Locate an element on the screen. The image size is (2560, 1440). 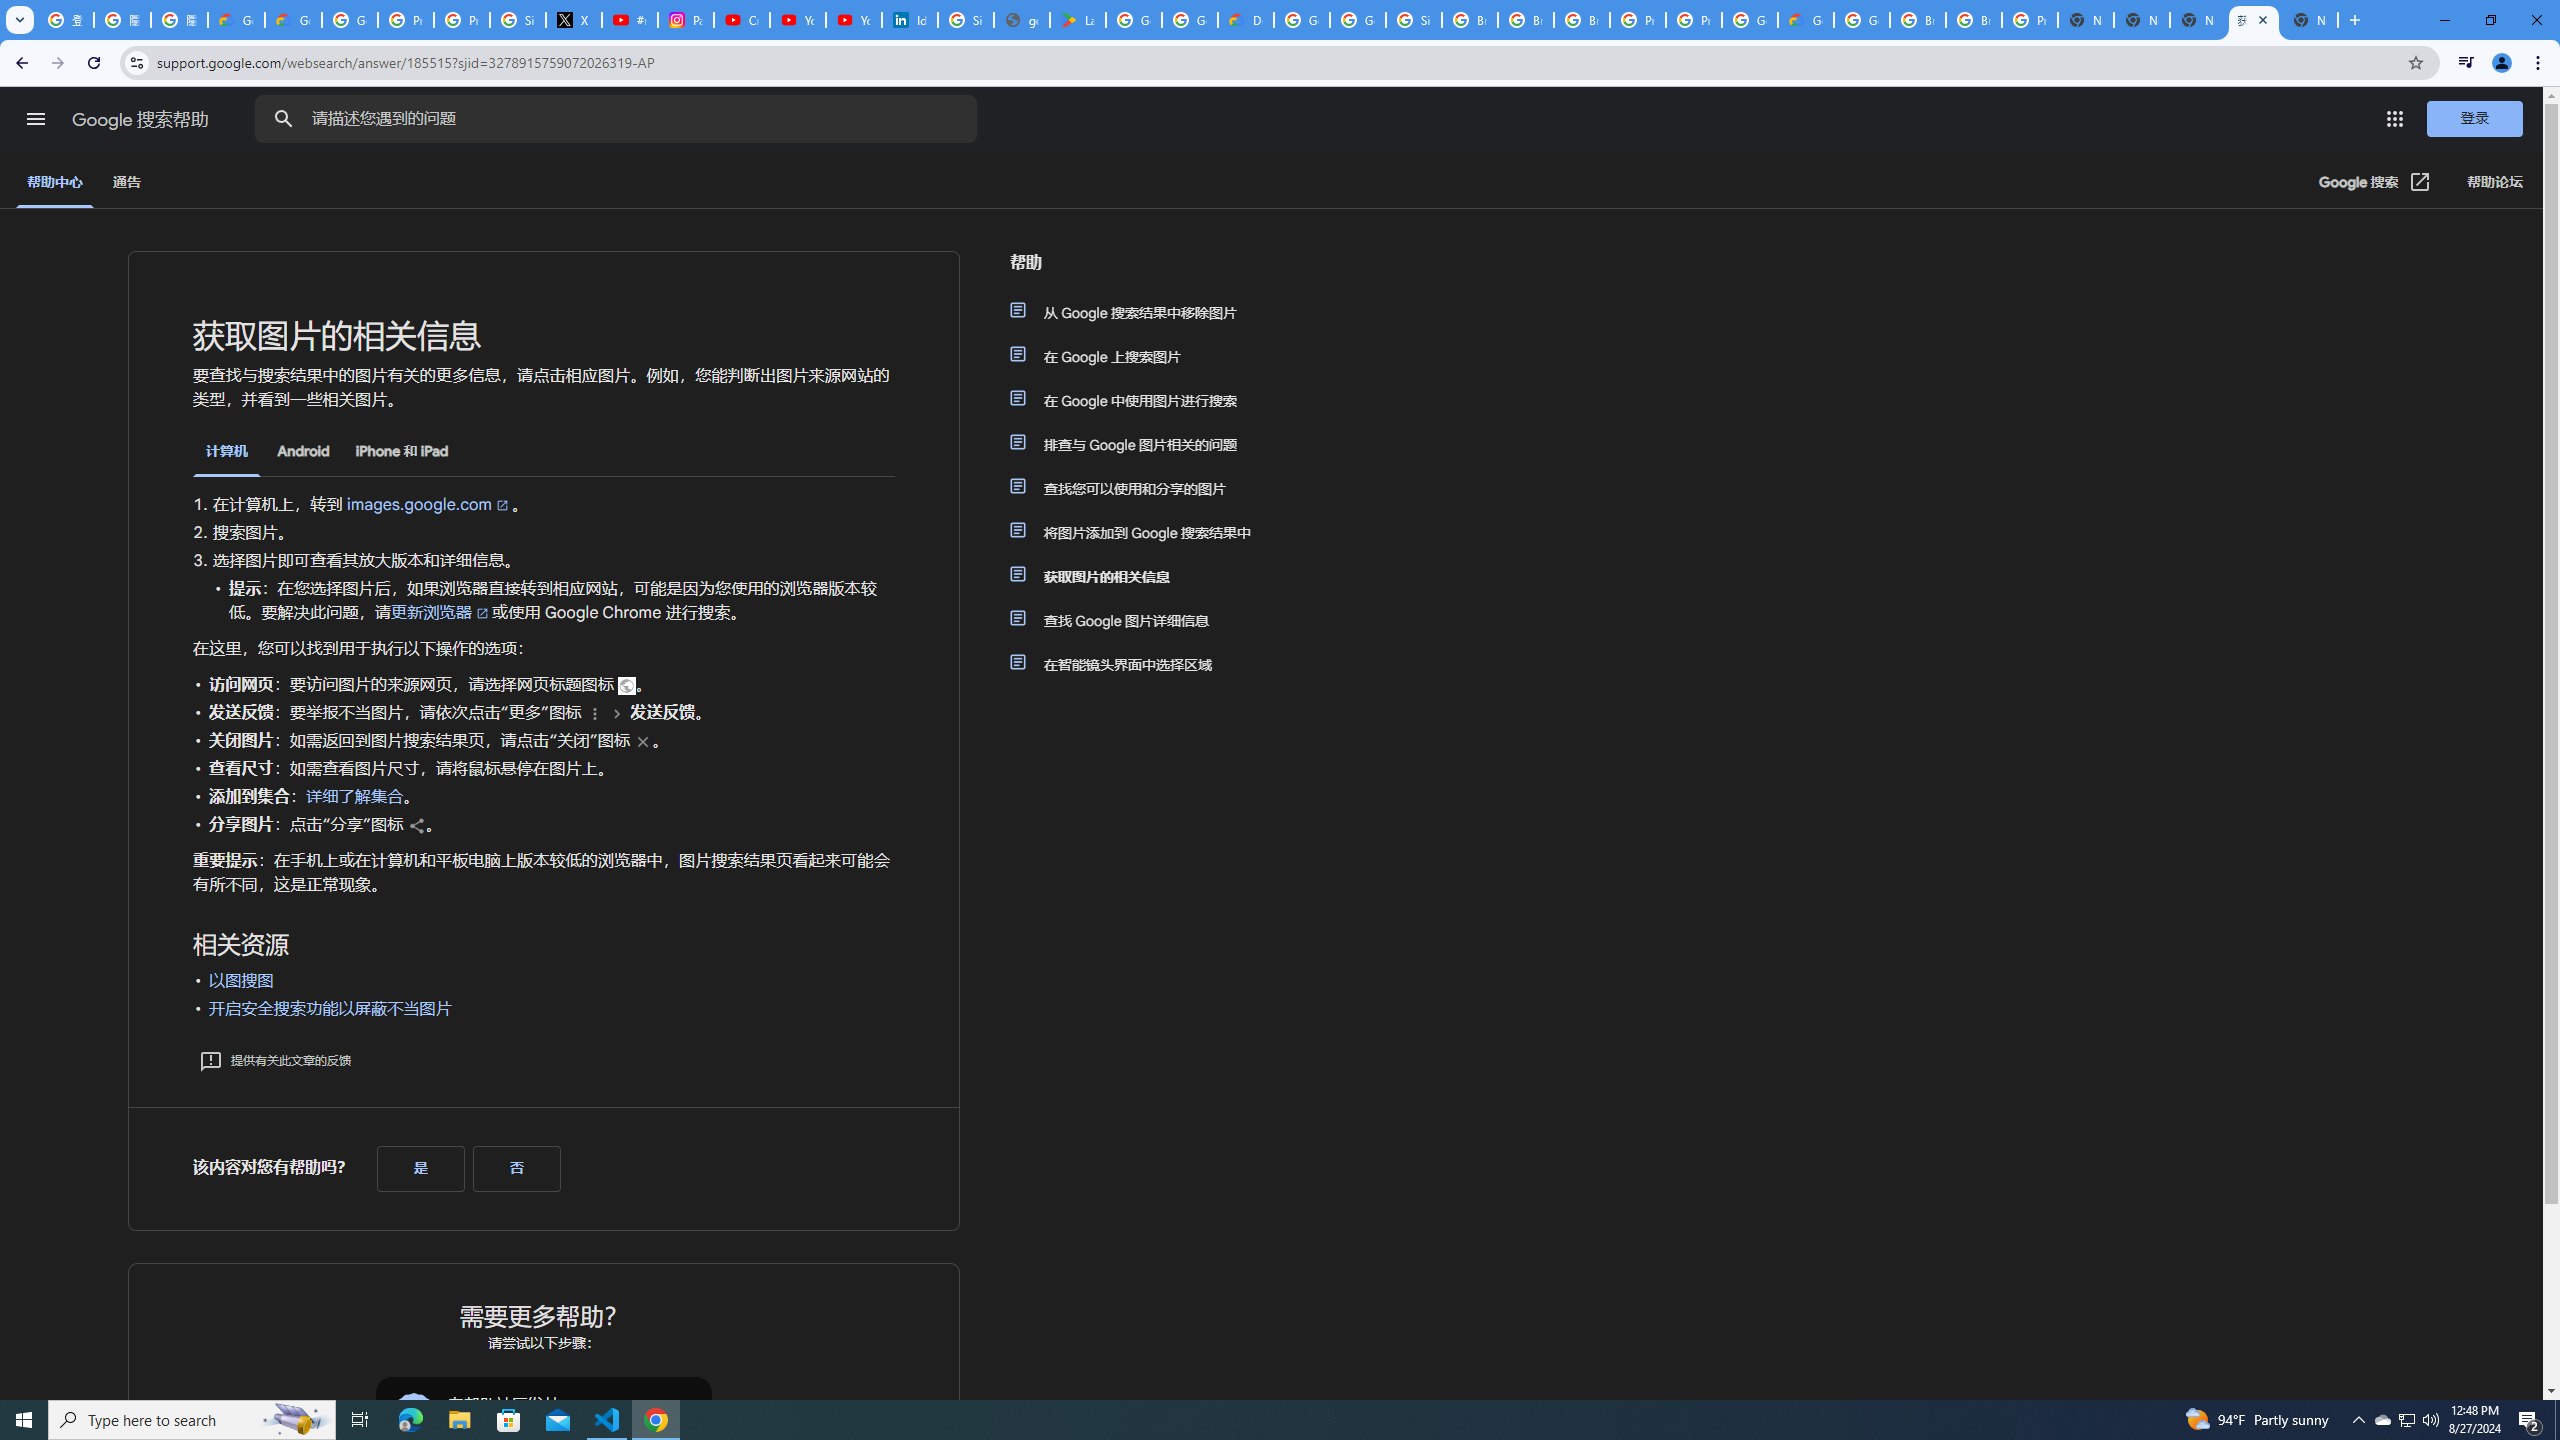
Privacy Help Center - Policies Help is located at coordinates (405, 20).